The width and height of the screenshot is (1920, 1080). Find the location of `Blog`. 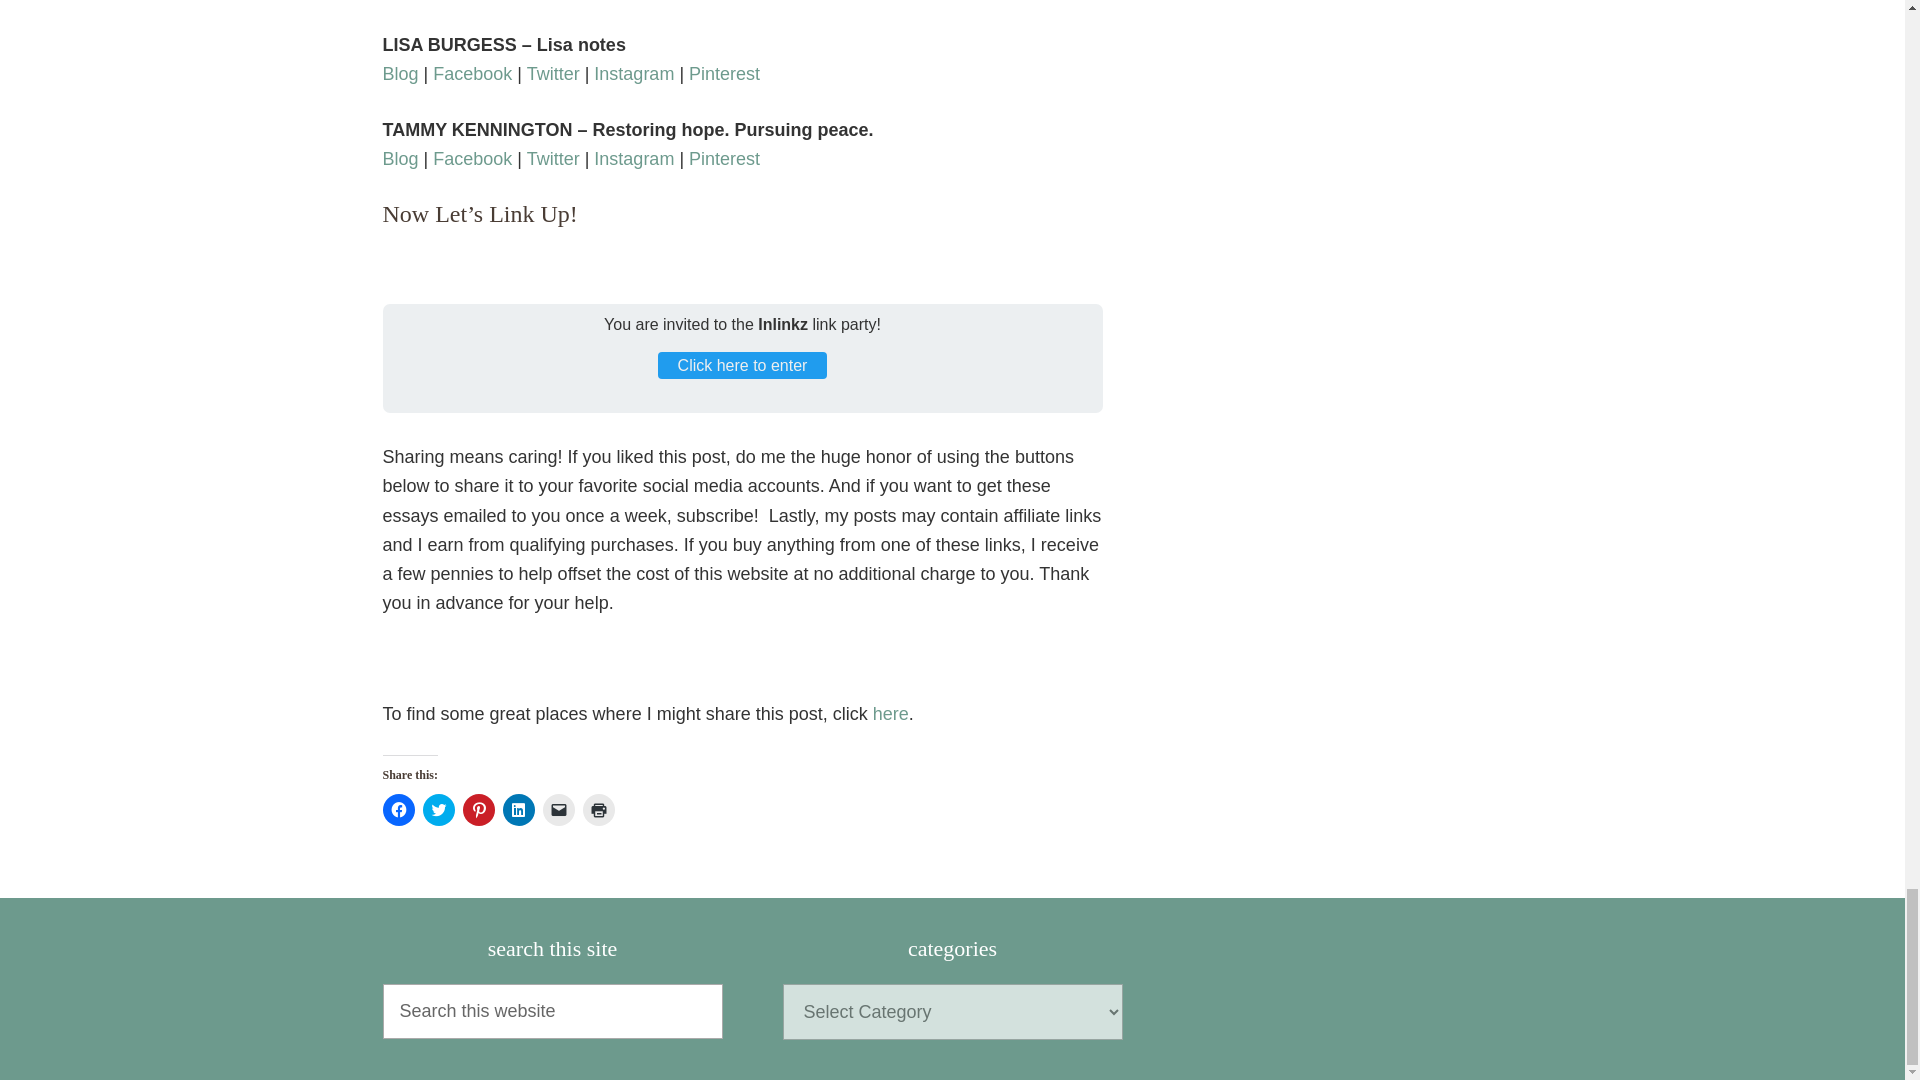

Blog is located at coordinates (400, 74).